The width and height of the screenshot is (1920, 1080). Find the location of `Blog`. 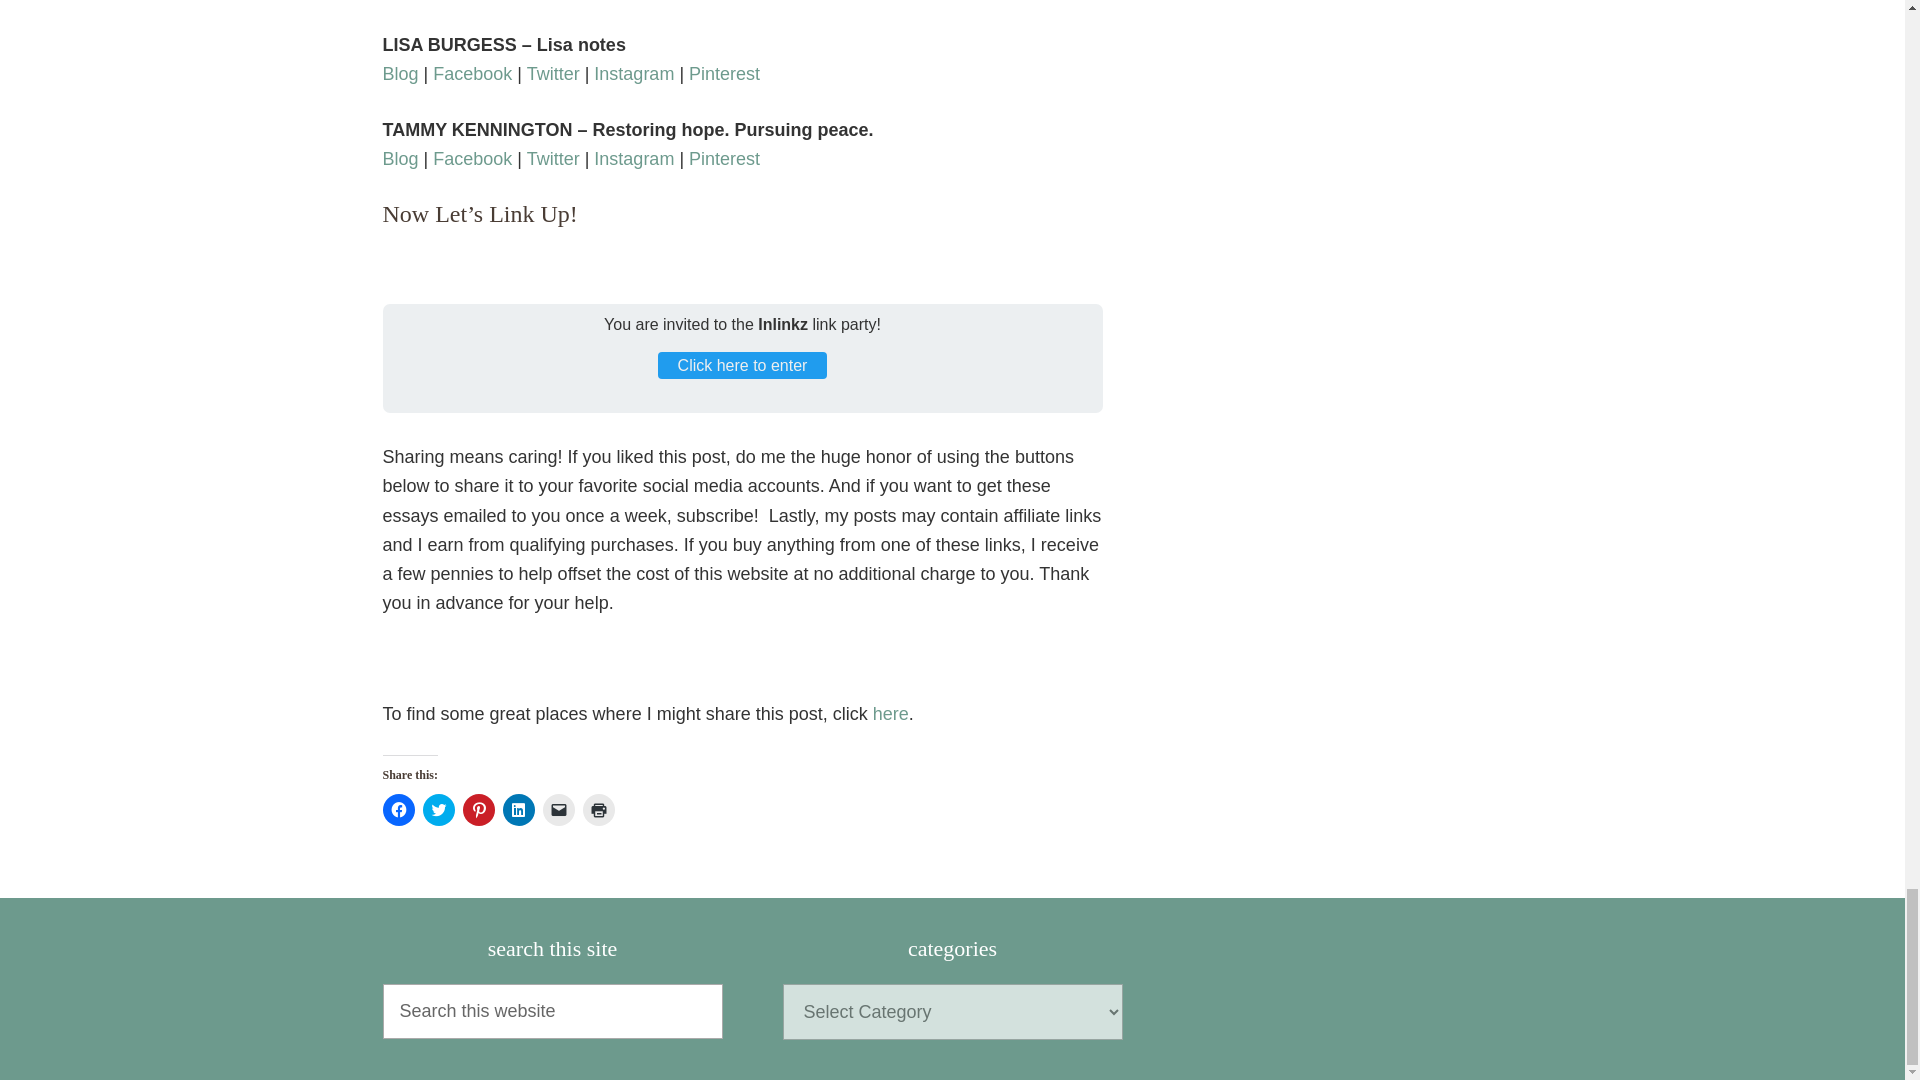

Blog is located at coordinates (400, 74).